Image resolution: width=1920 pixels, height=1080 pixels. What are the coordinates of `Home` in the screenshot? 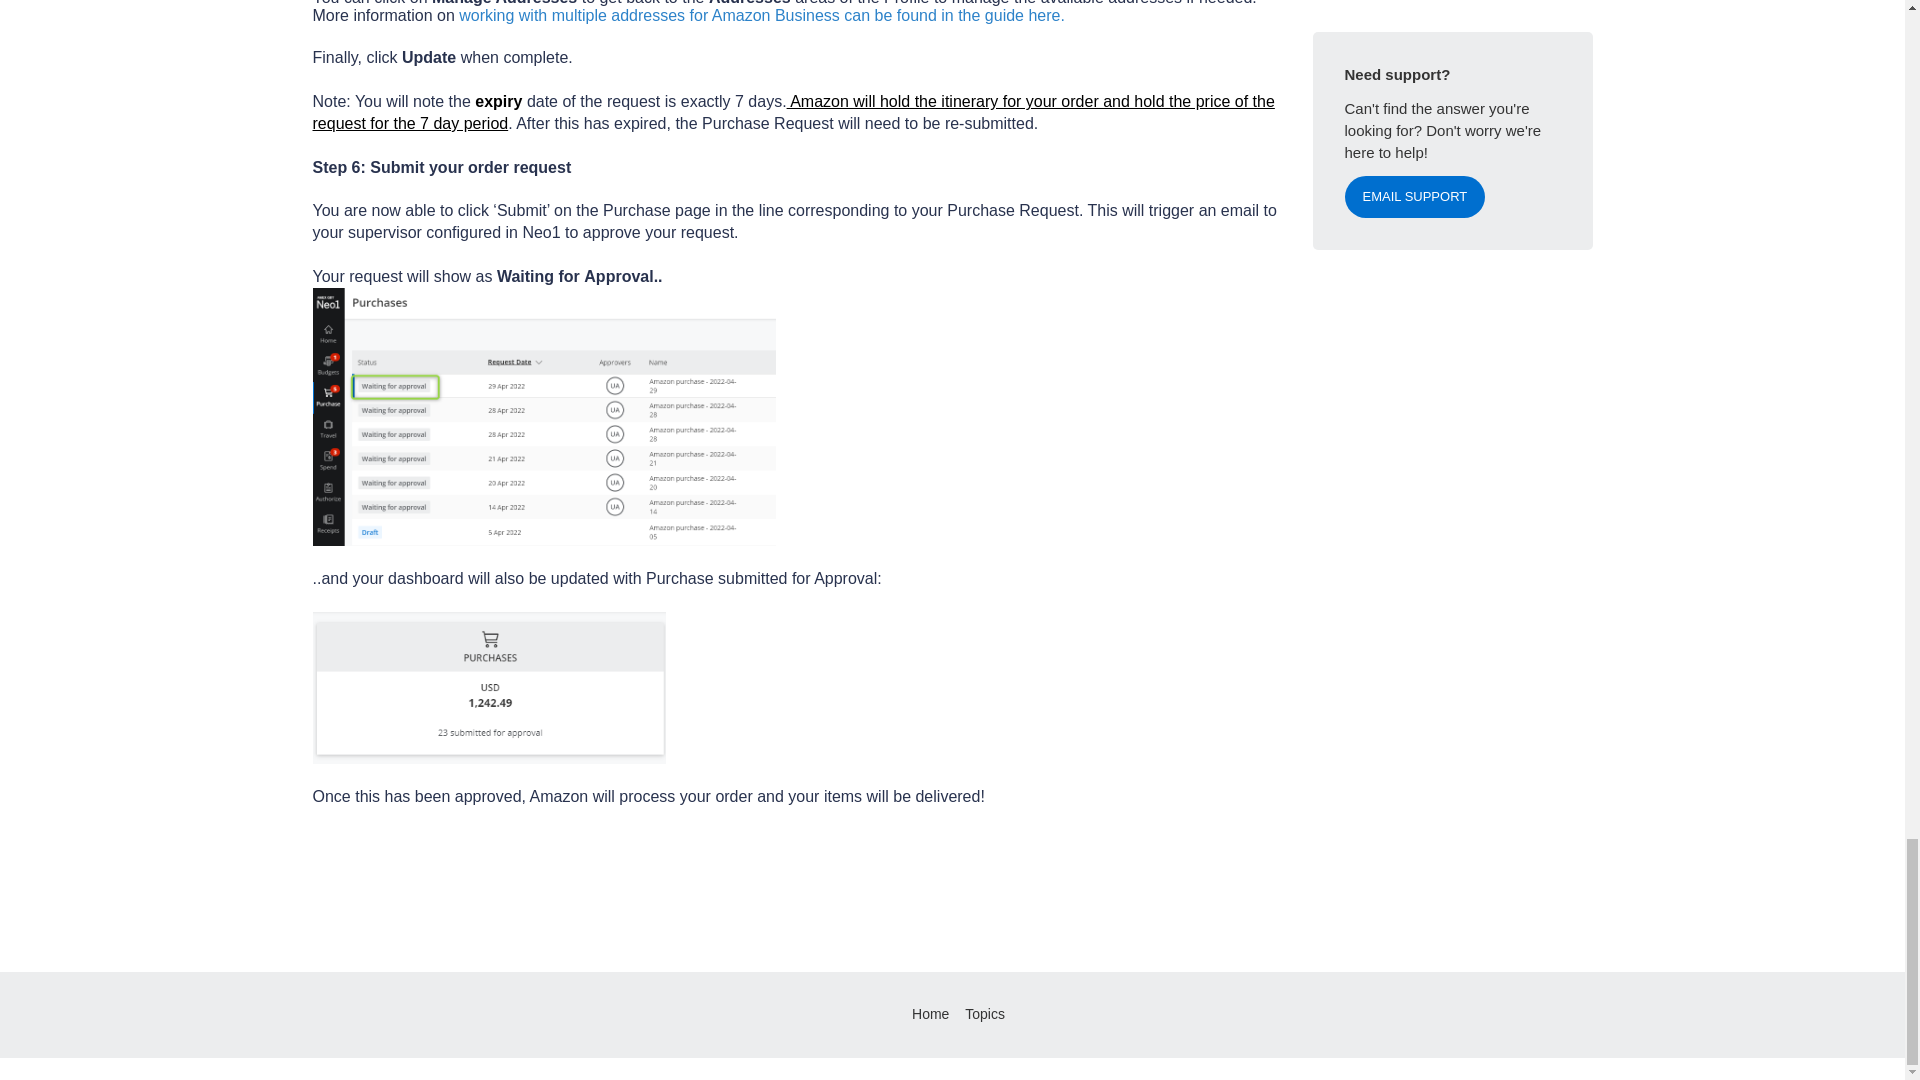 It's located at (930, 1013).